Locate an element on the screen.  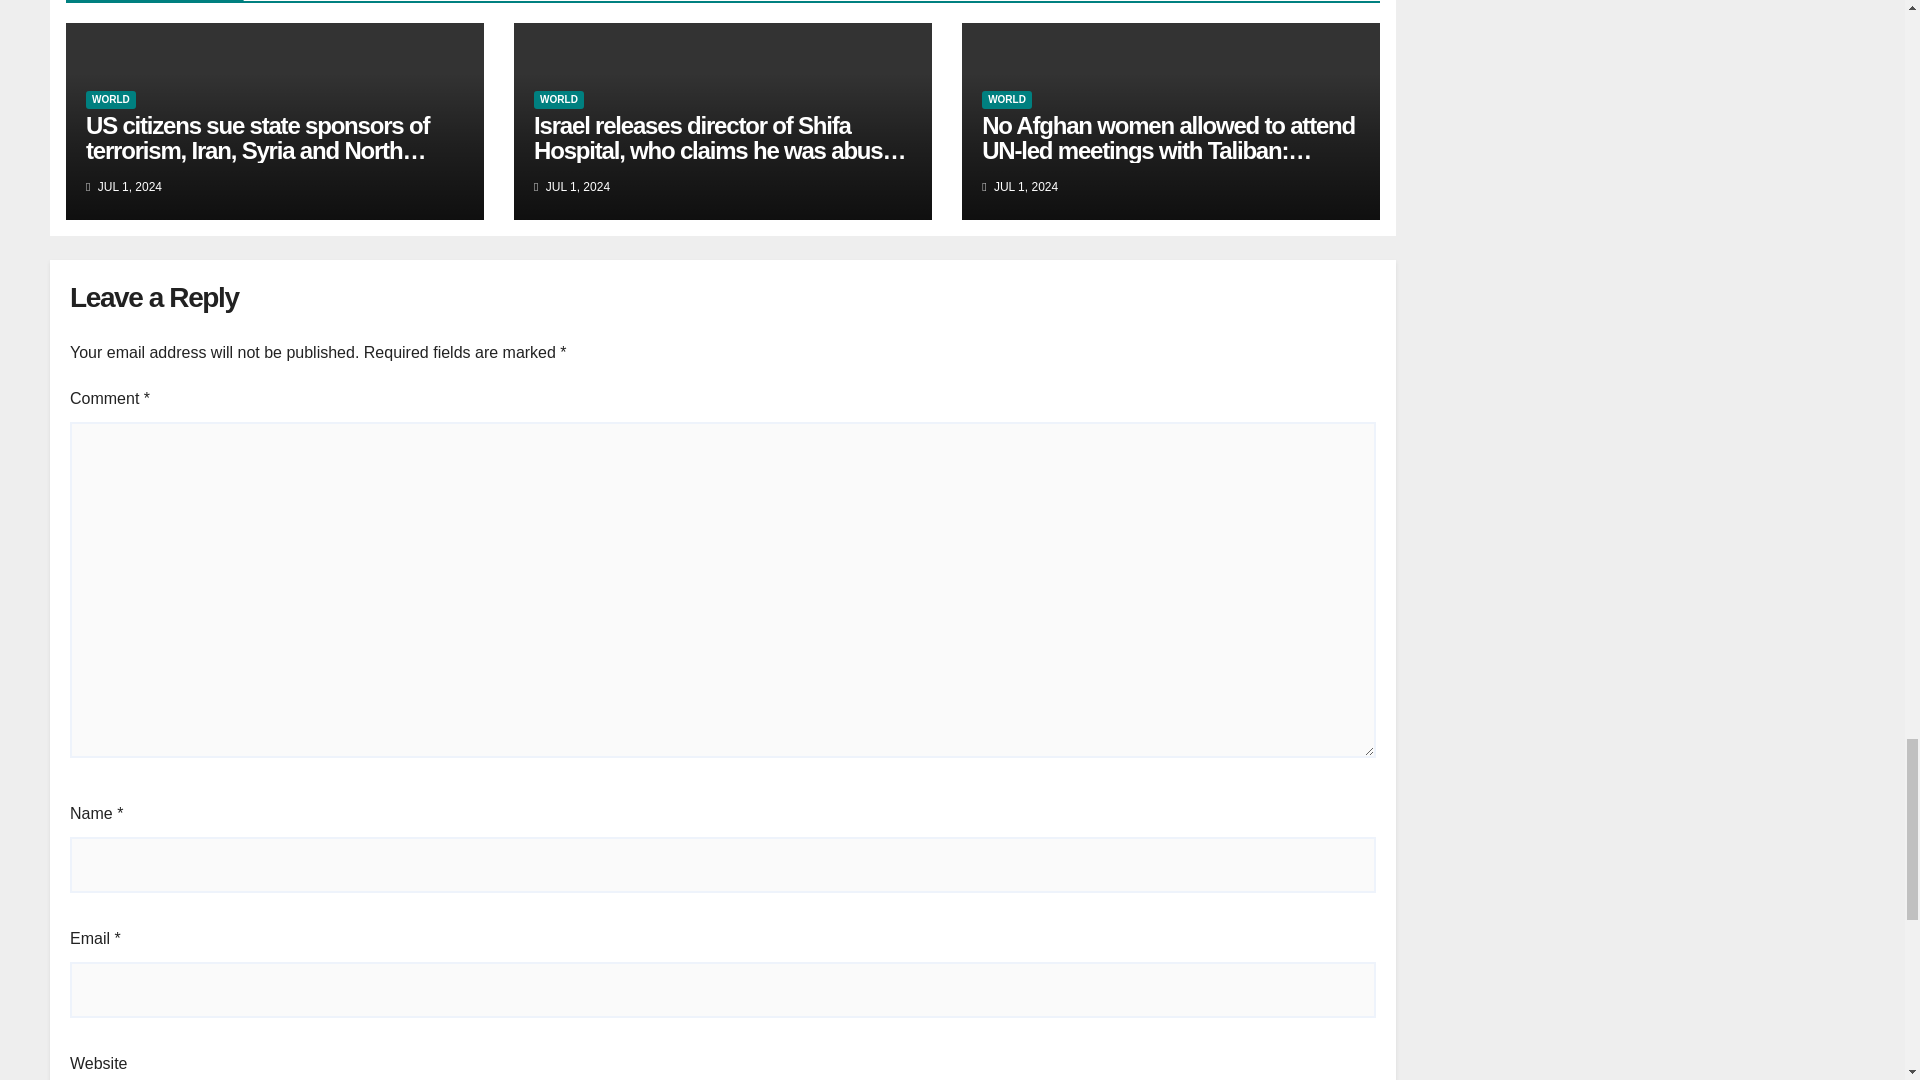
WORLD is located at coordinates (558, 100).